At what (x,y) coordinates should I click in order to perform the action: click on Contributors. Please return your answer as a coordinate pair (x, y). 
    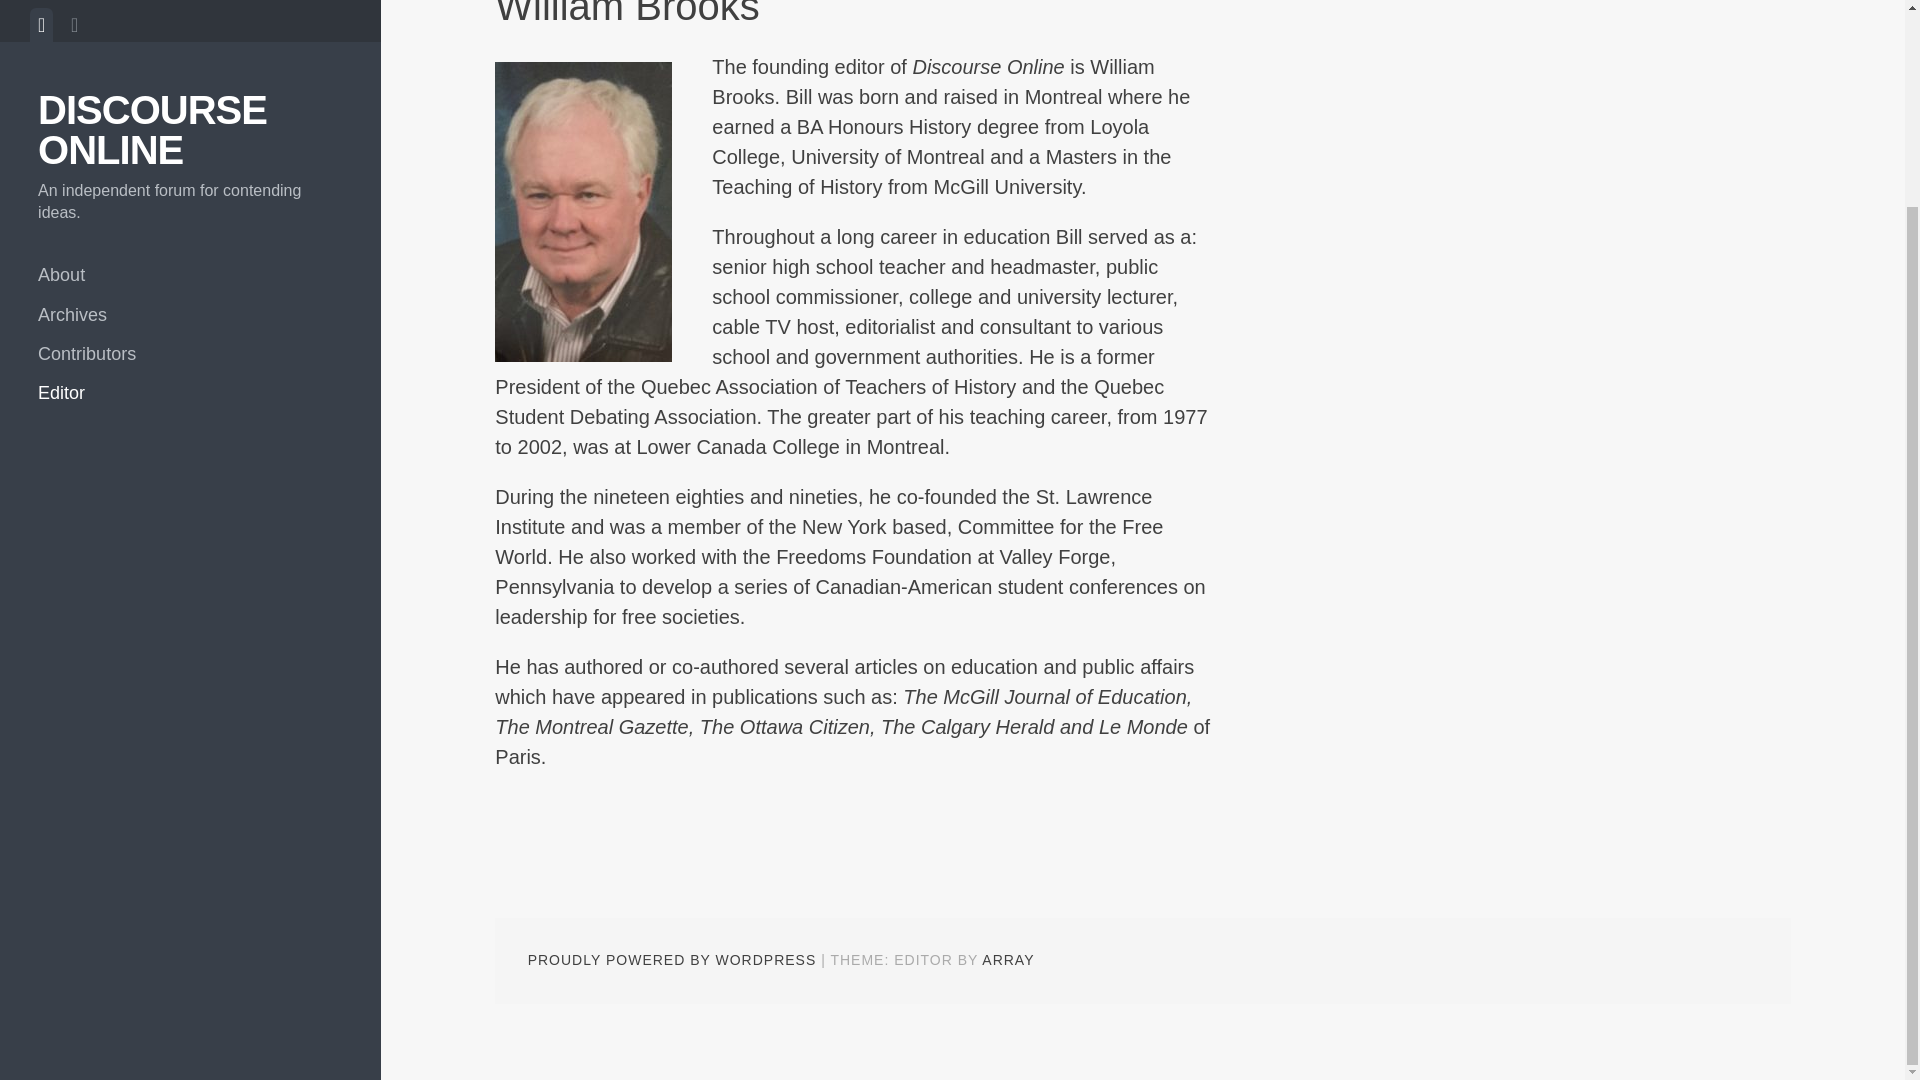
    Looking at the image, I should click on (190, 112).